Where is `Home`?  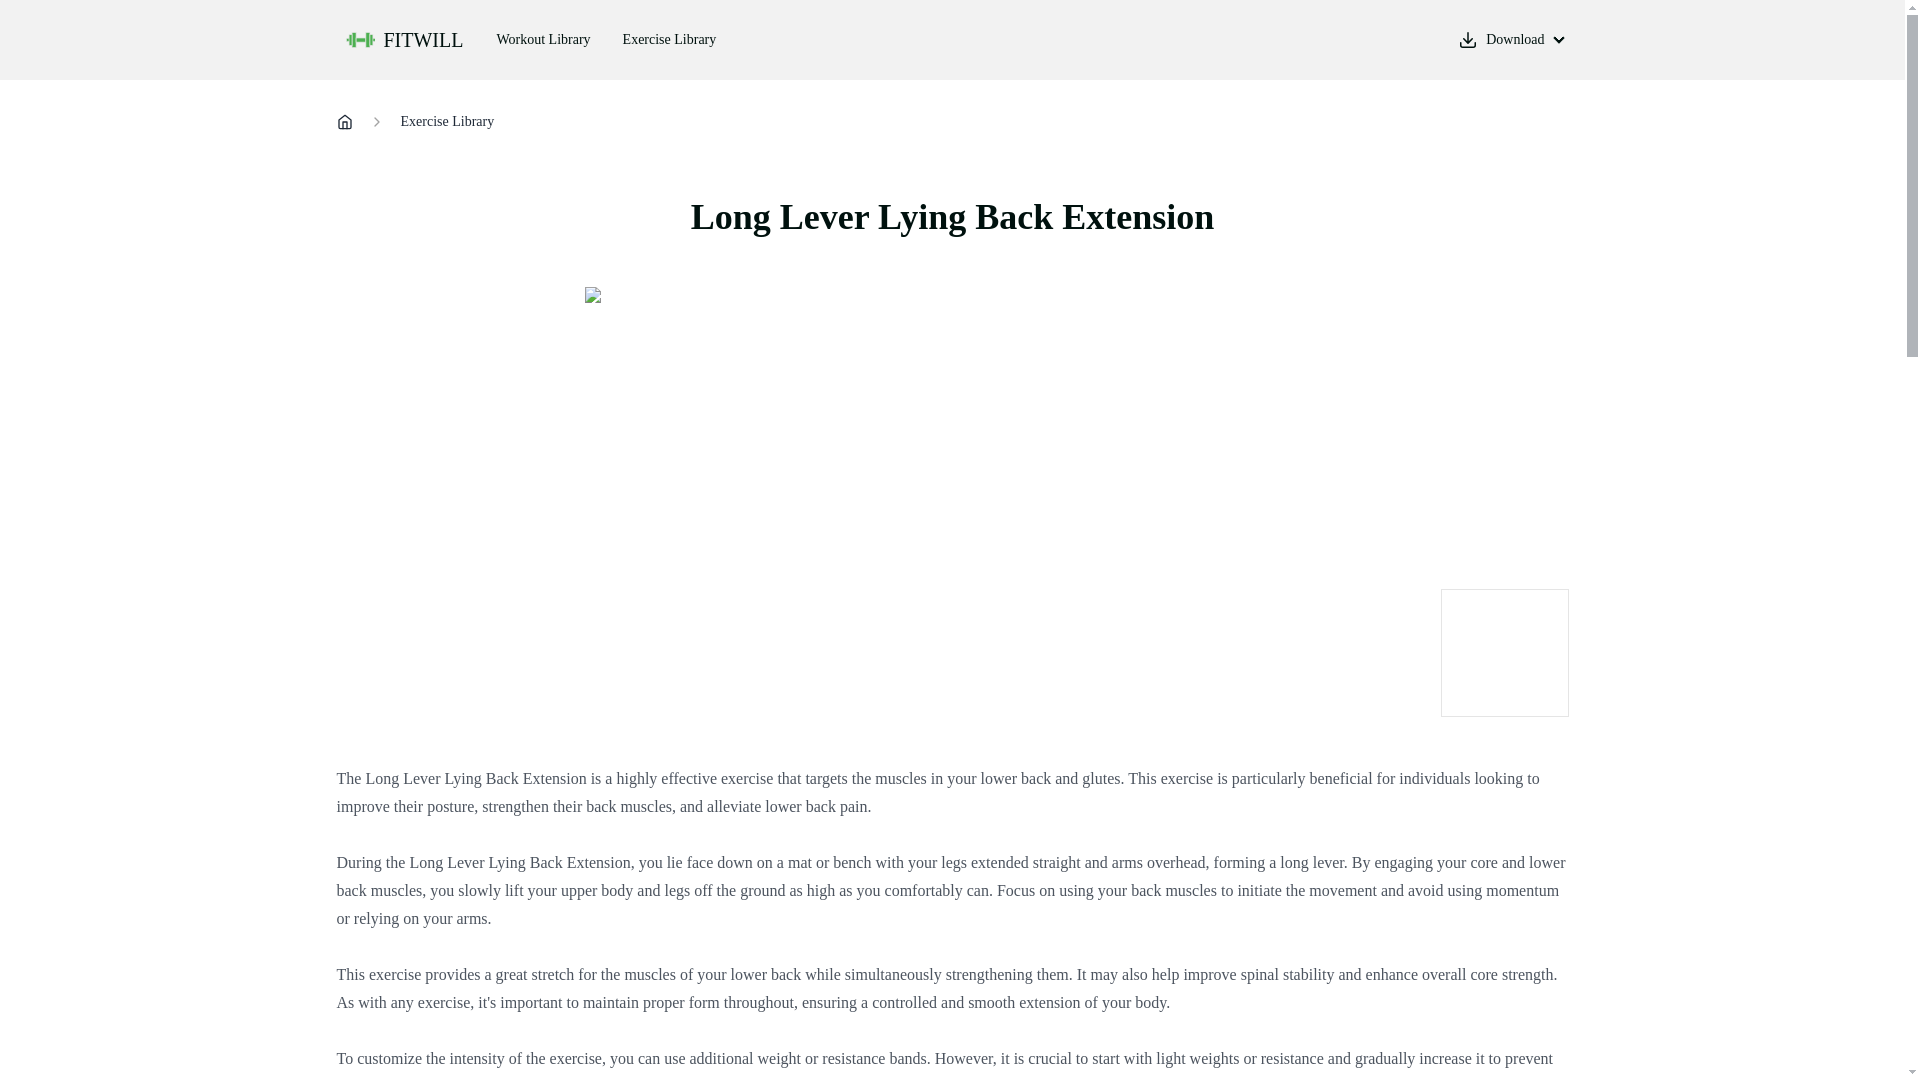 Home is located at coordinates (344, 122).